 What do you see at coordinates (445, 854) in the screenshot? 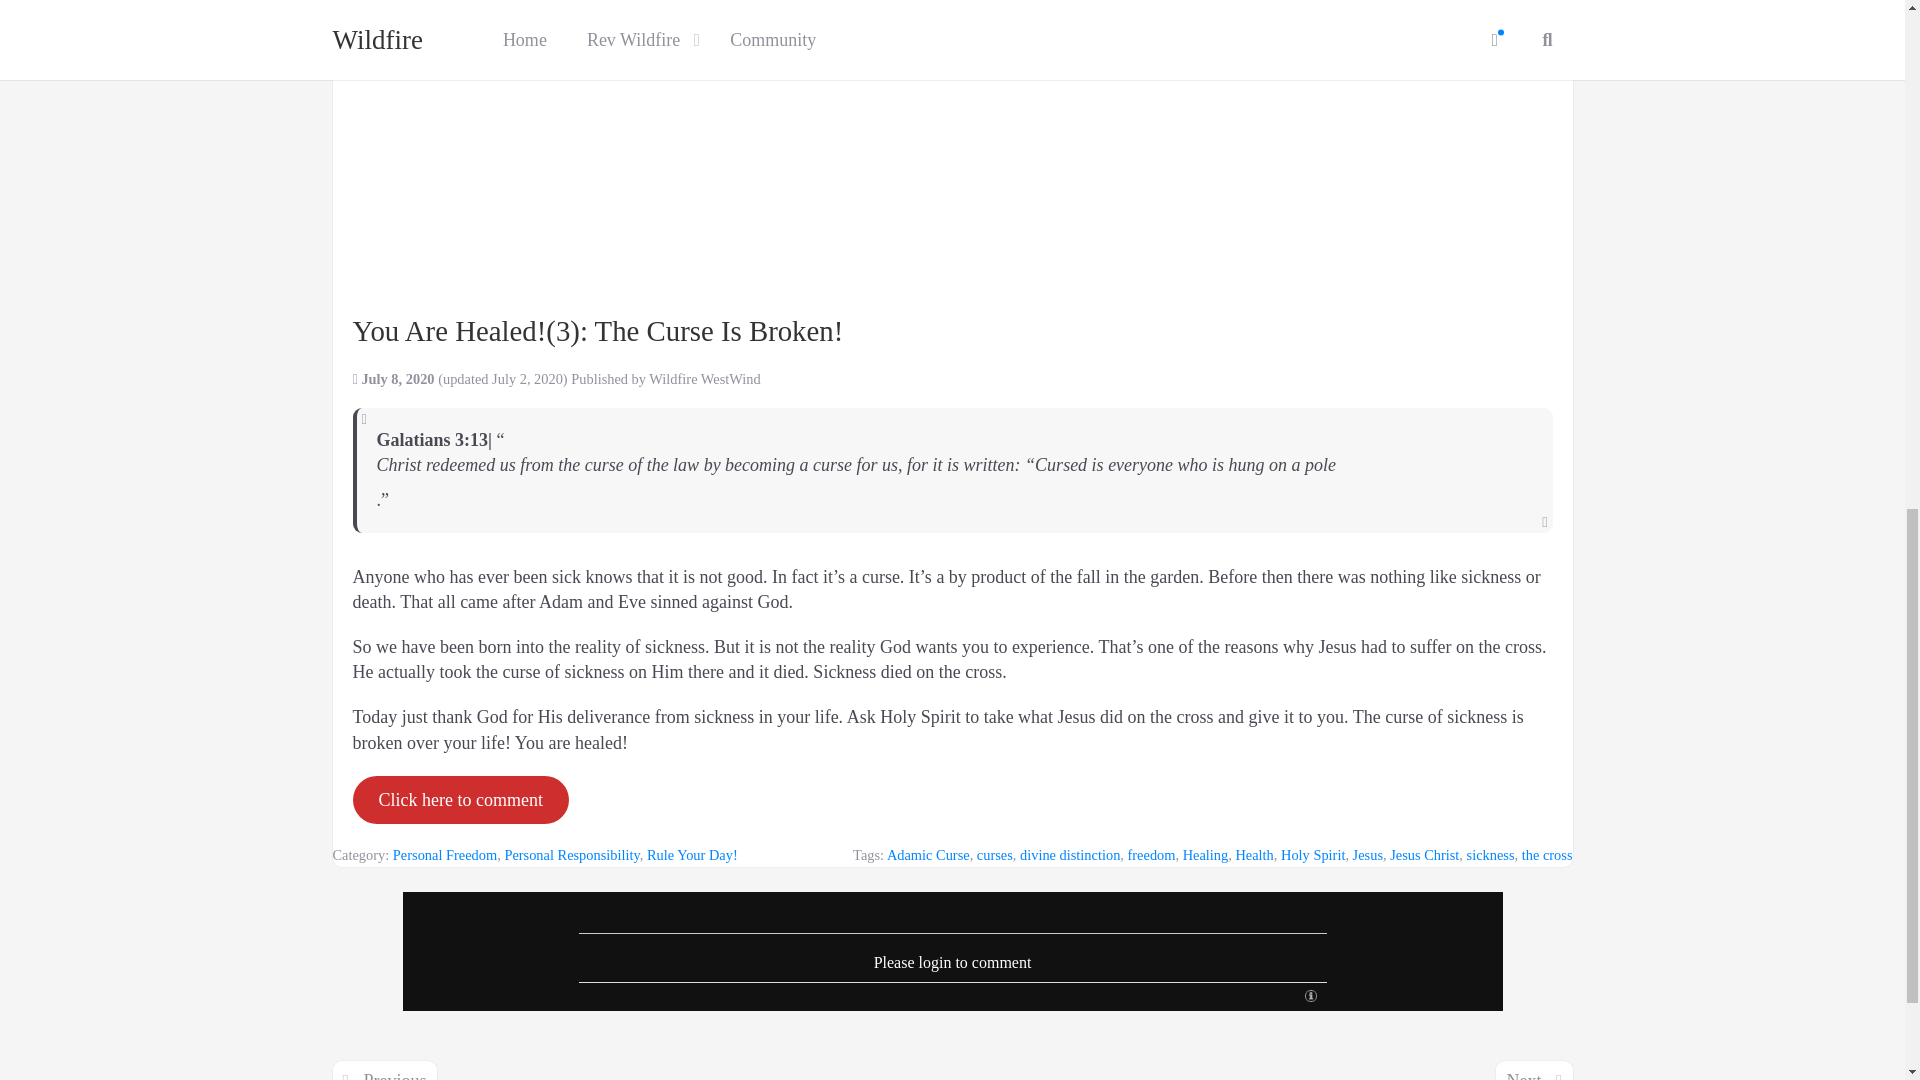
I see `Personal Freedom` at bounding box center [445, 854].